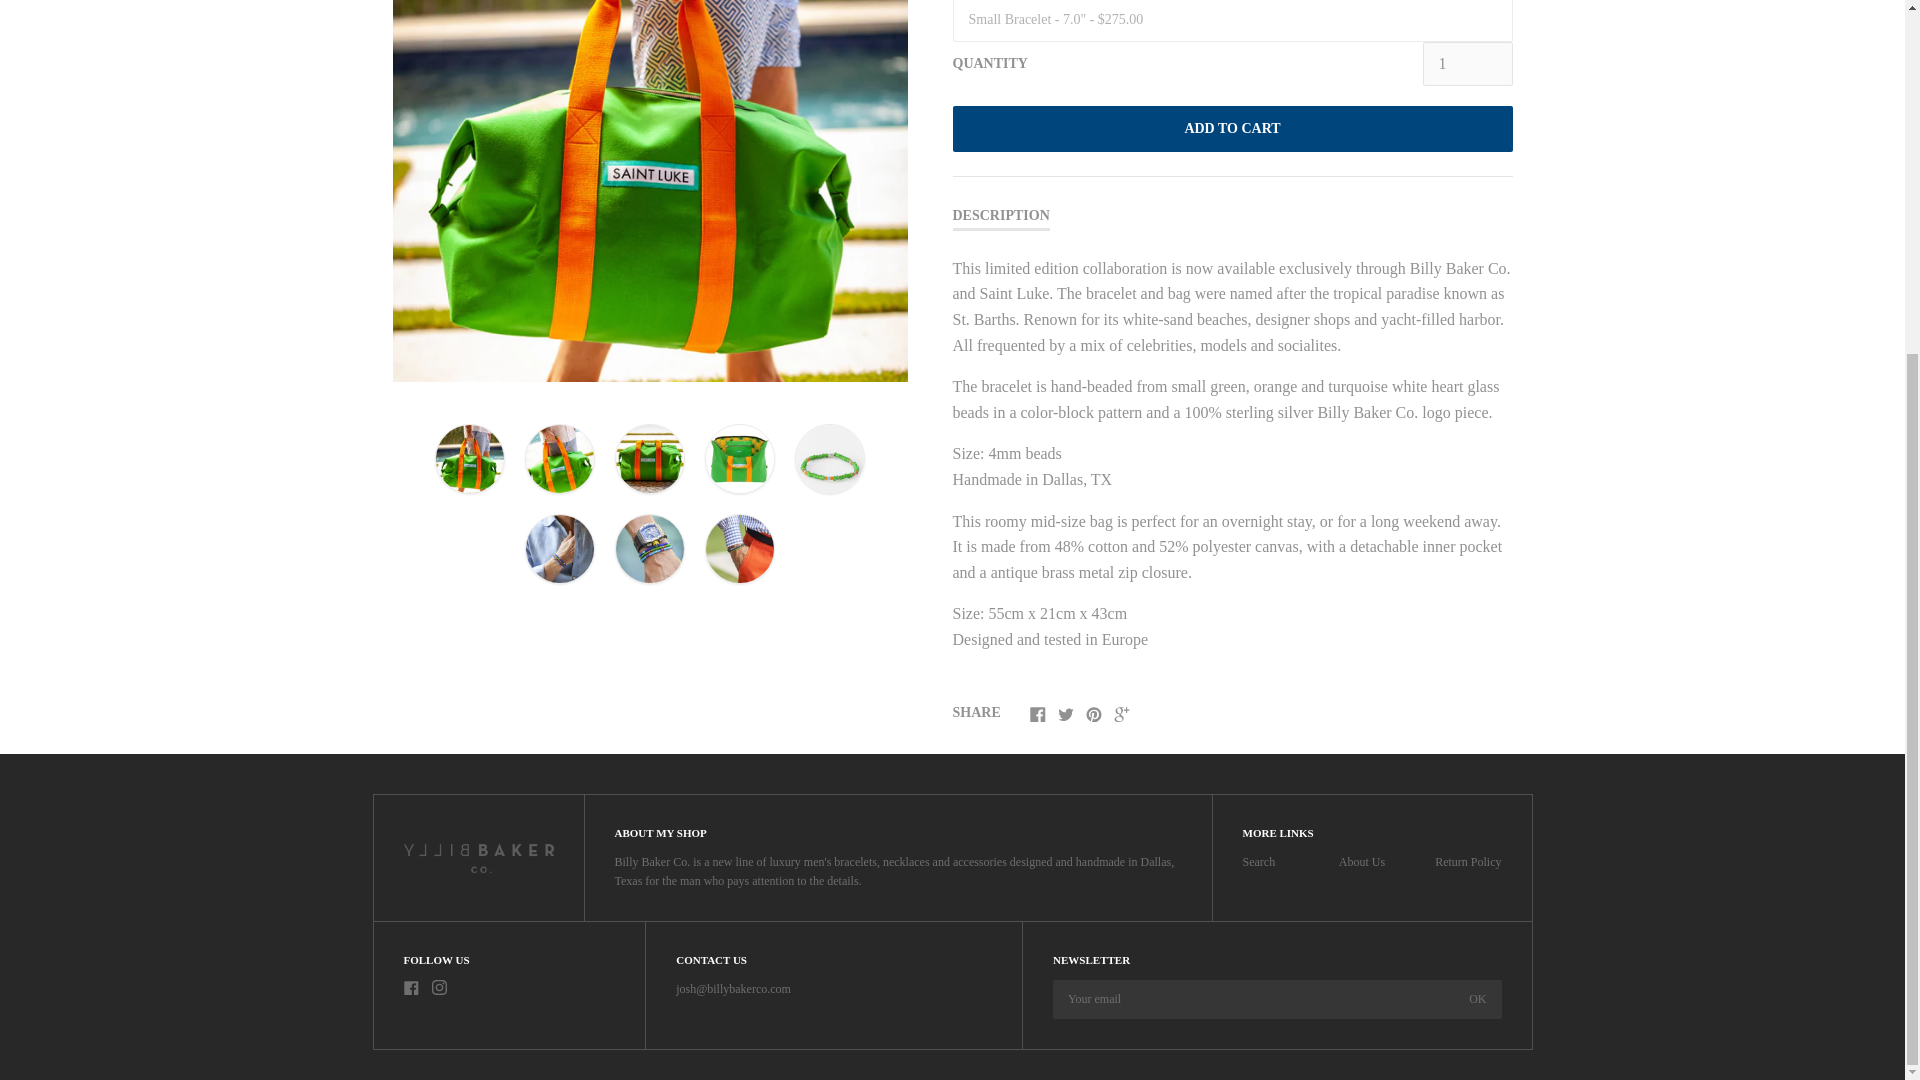  What do you see at coordinates (1477, 999) in the screenshot?
I see `OK` at bounding box center [1477, 999].